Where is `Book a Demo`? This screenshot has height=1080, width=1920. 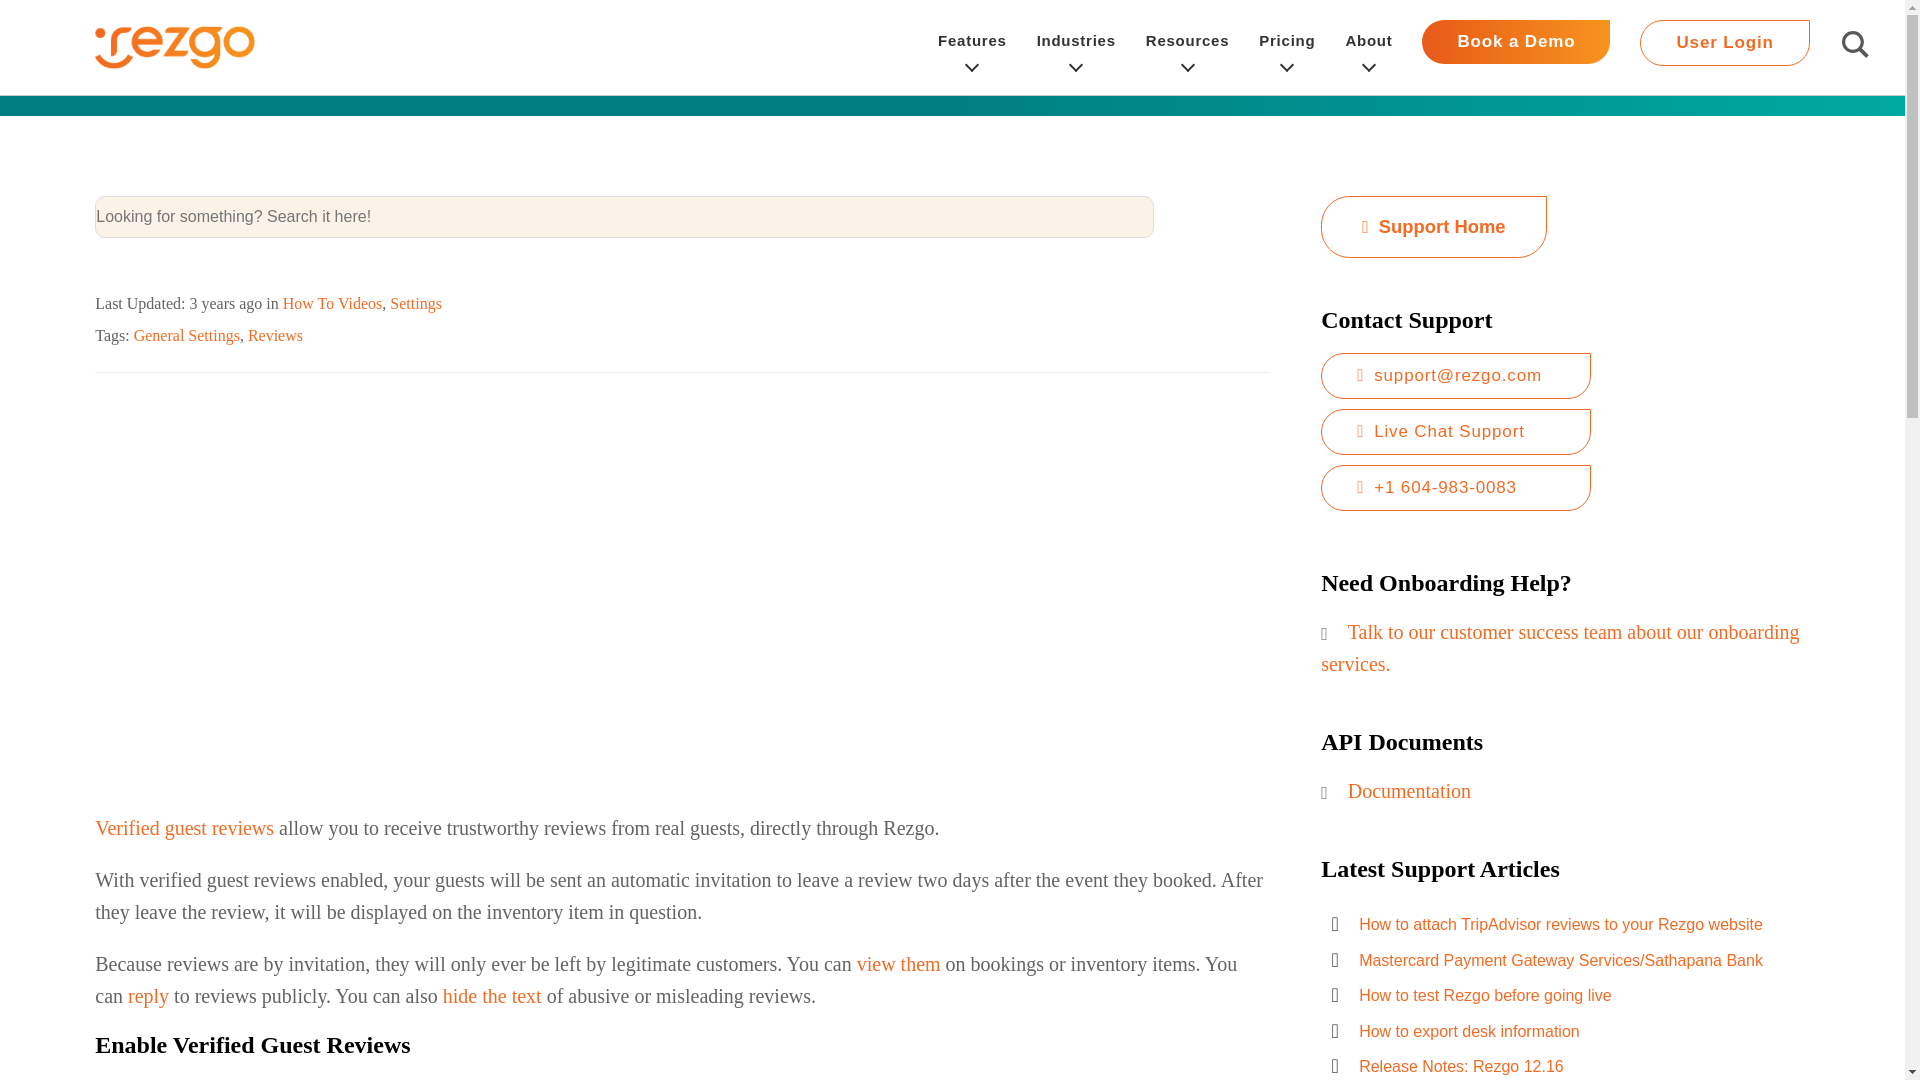 Book a Demo is located at coordinates (1516, 42).